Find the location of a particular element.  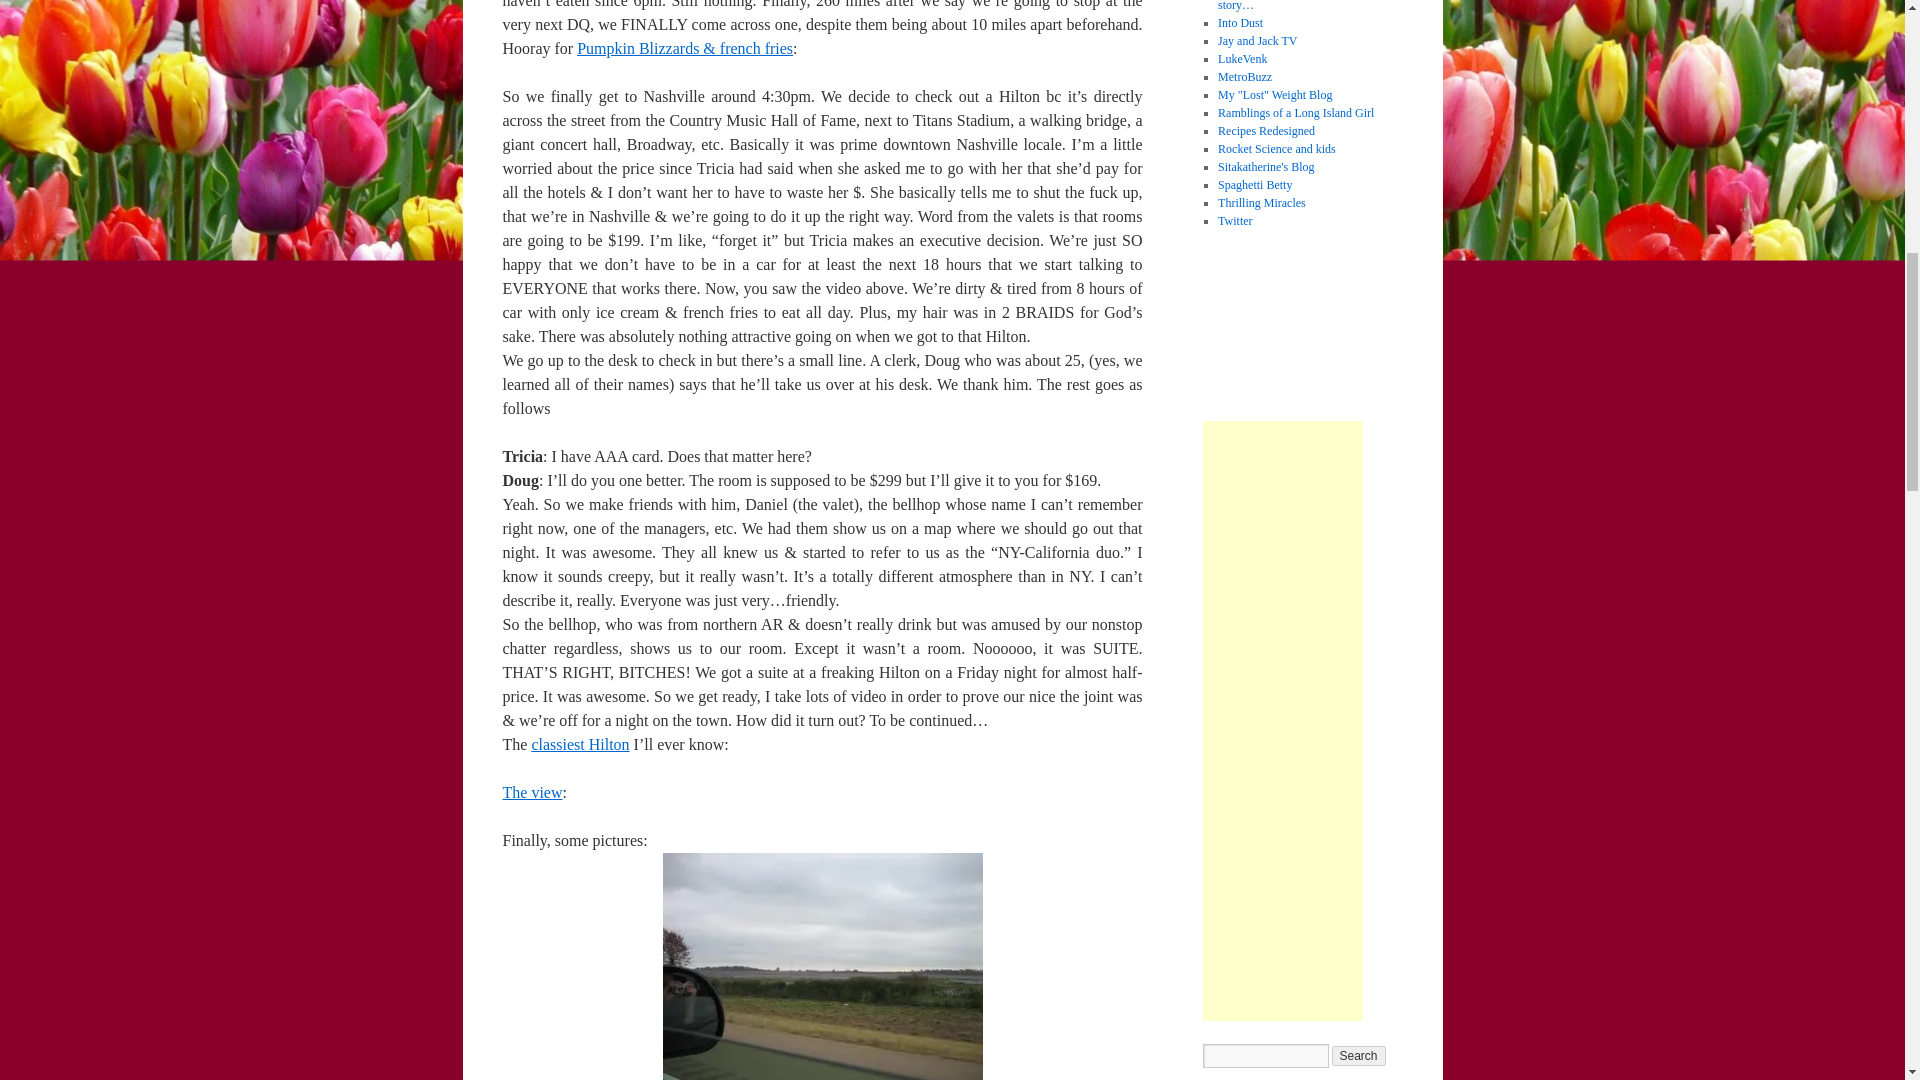

classiest Hilton is located at coordinates (580, 744).